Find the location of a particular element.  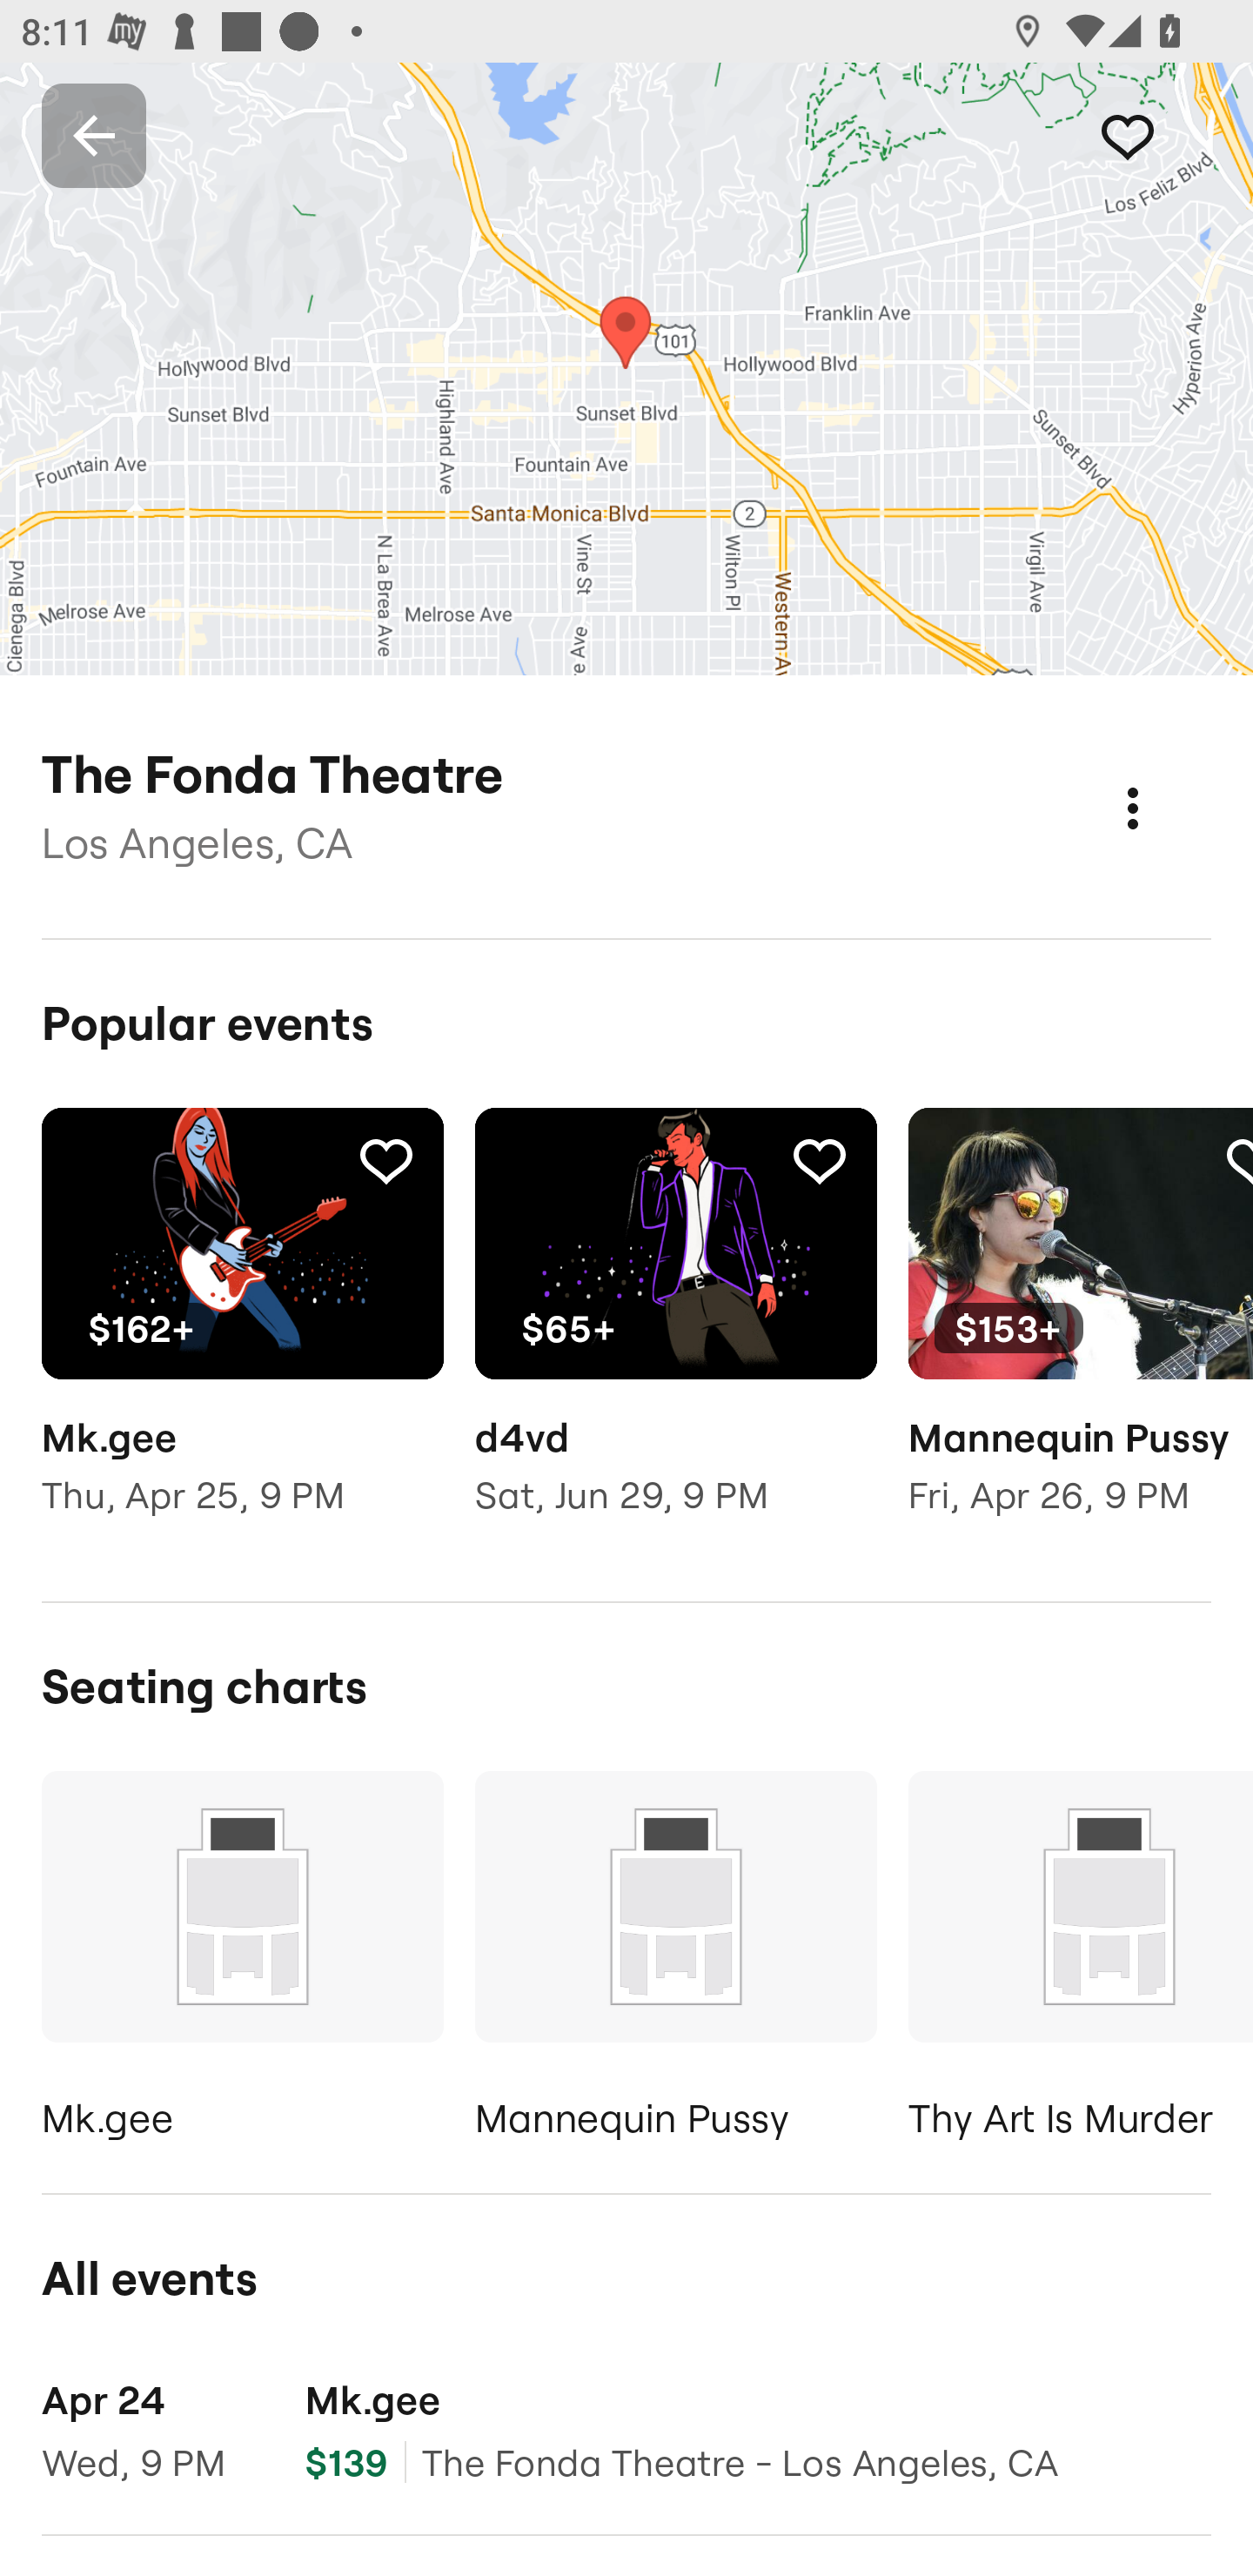

Back is located at coordinates (94, 134).